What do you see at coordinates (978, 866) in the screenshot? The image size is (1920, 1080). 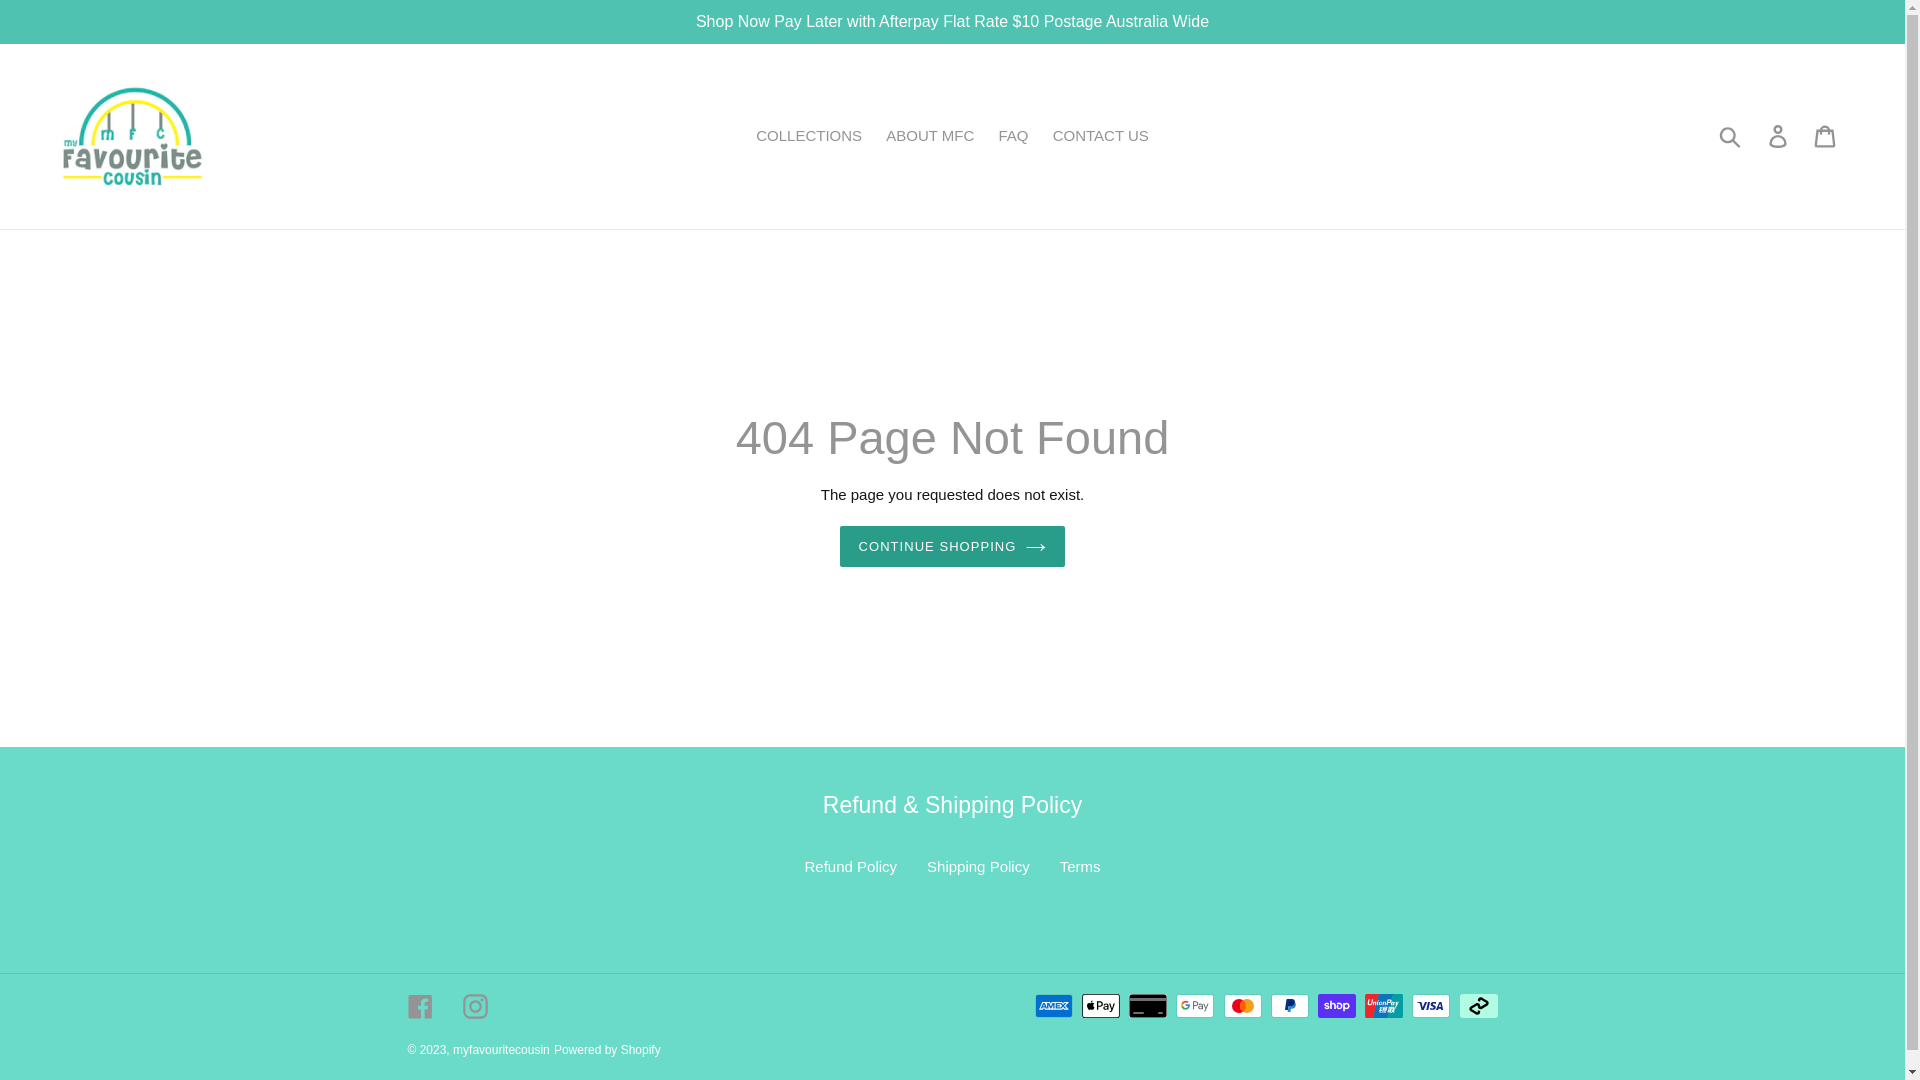 I see `Shipping Policy` at bounding box center [978, 866].